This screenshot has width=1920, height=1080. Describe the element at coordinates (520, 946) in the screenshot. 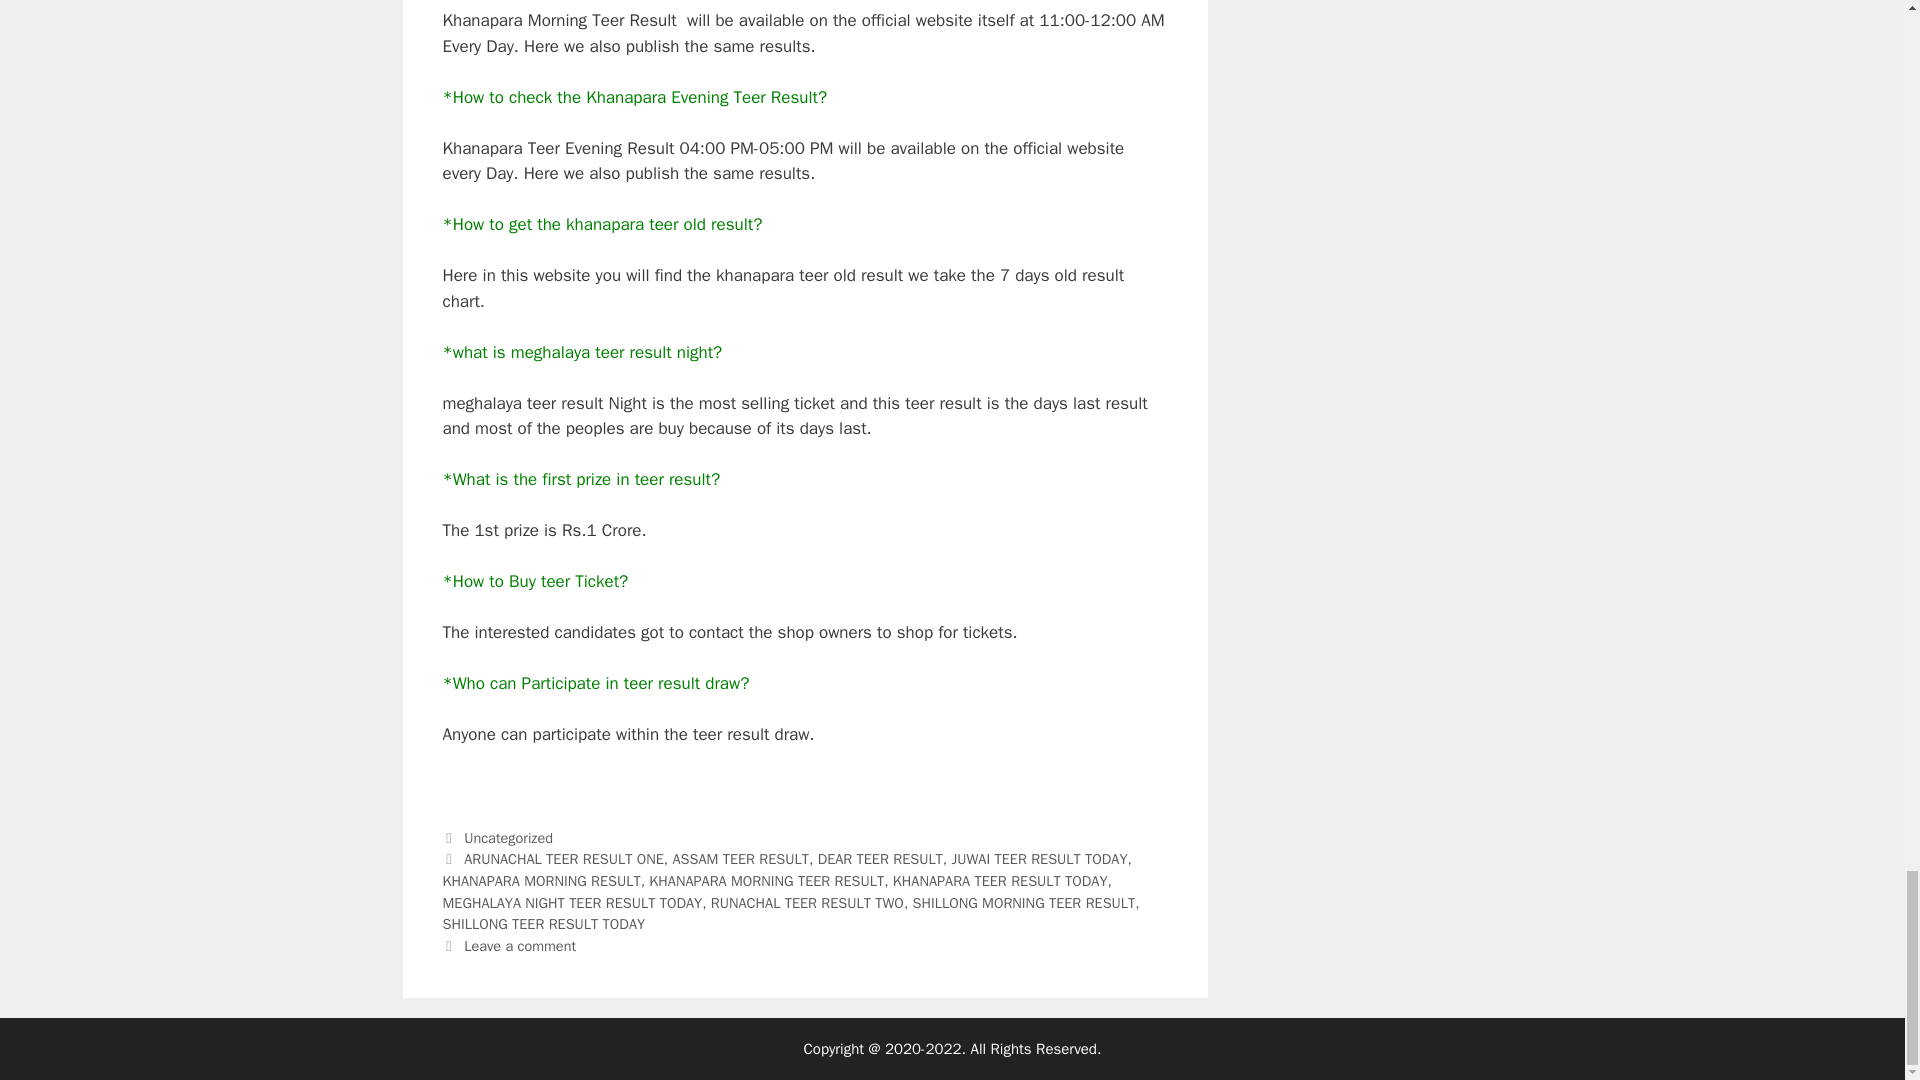

I see `Leave a comment` at that location.